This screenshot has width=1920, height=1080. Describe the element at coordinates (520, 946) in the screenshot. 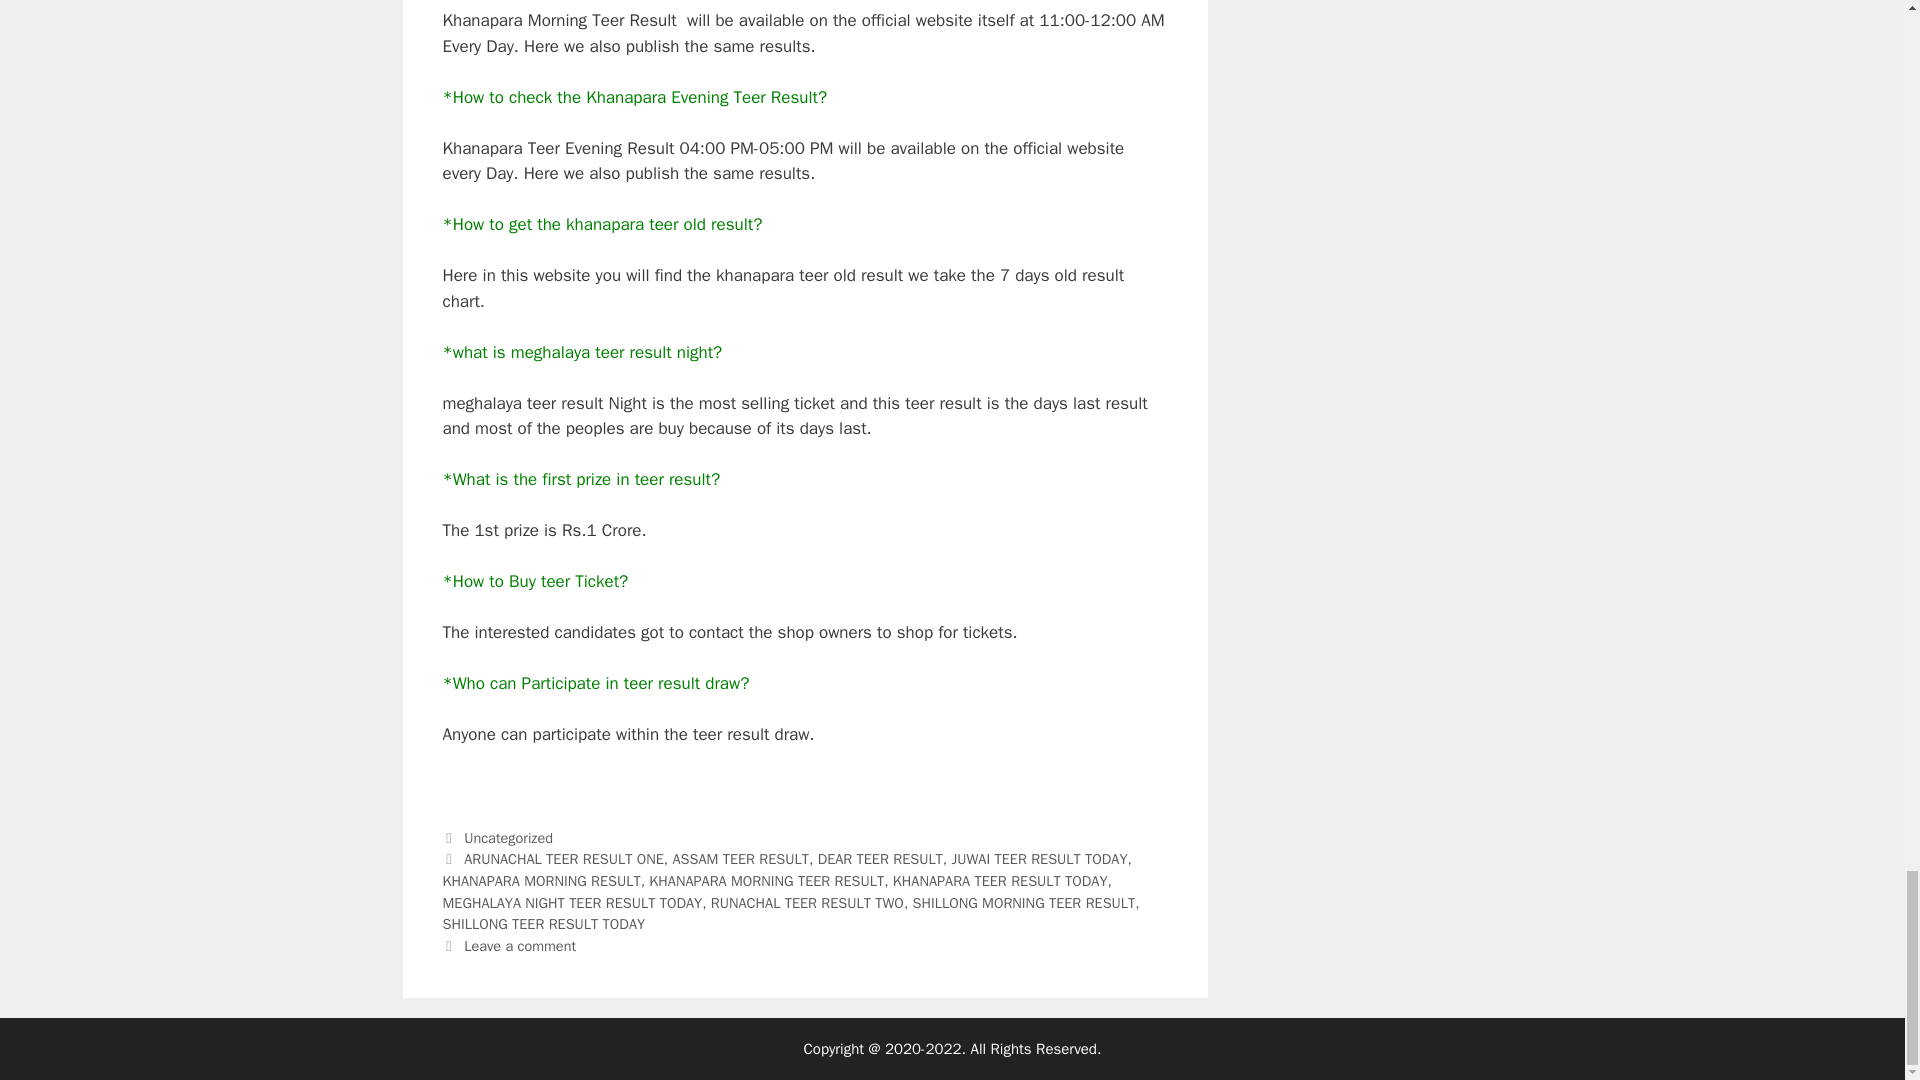

I see `Leave a comment` at that location.